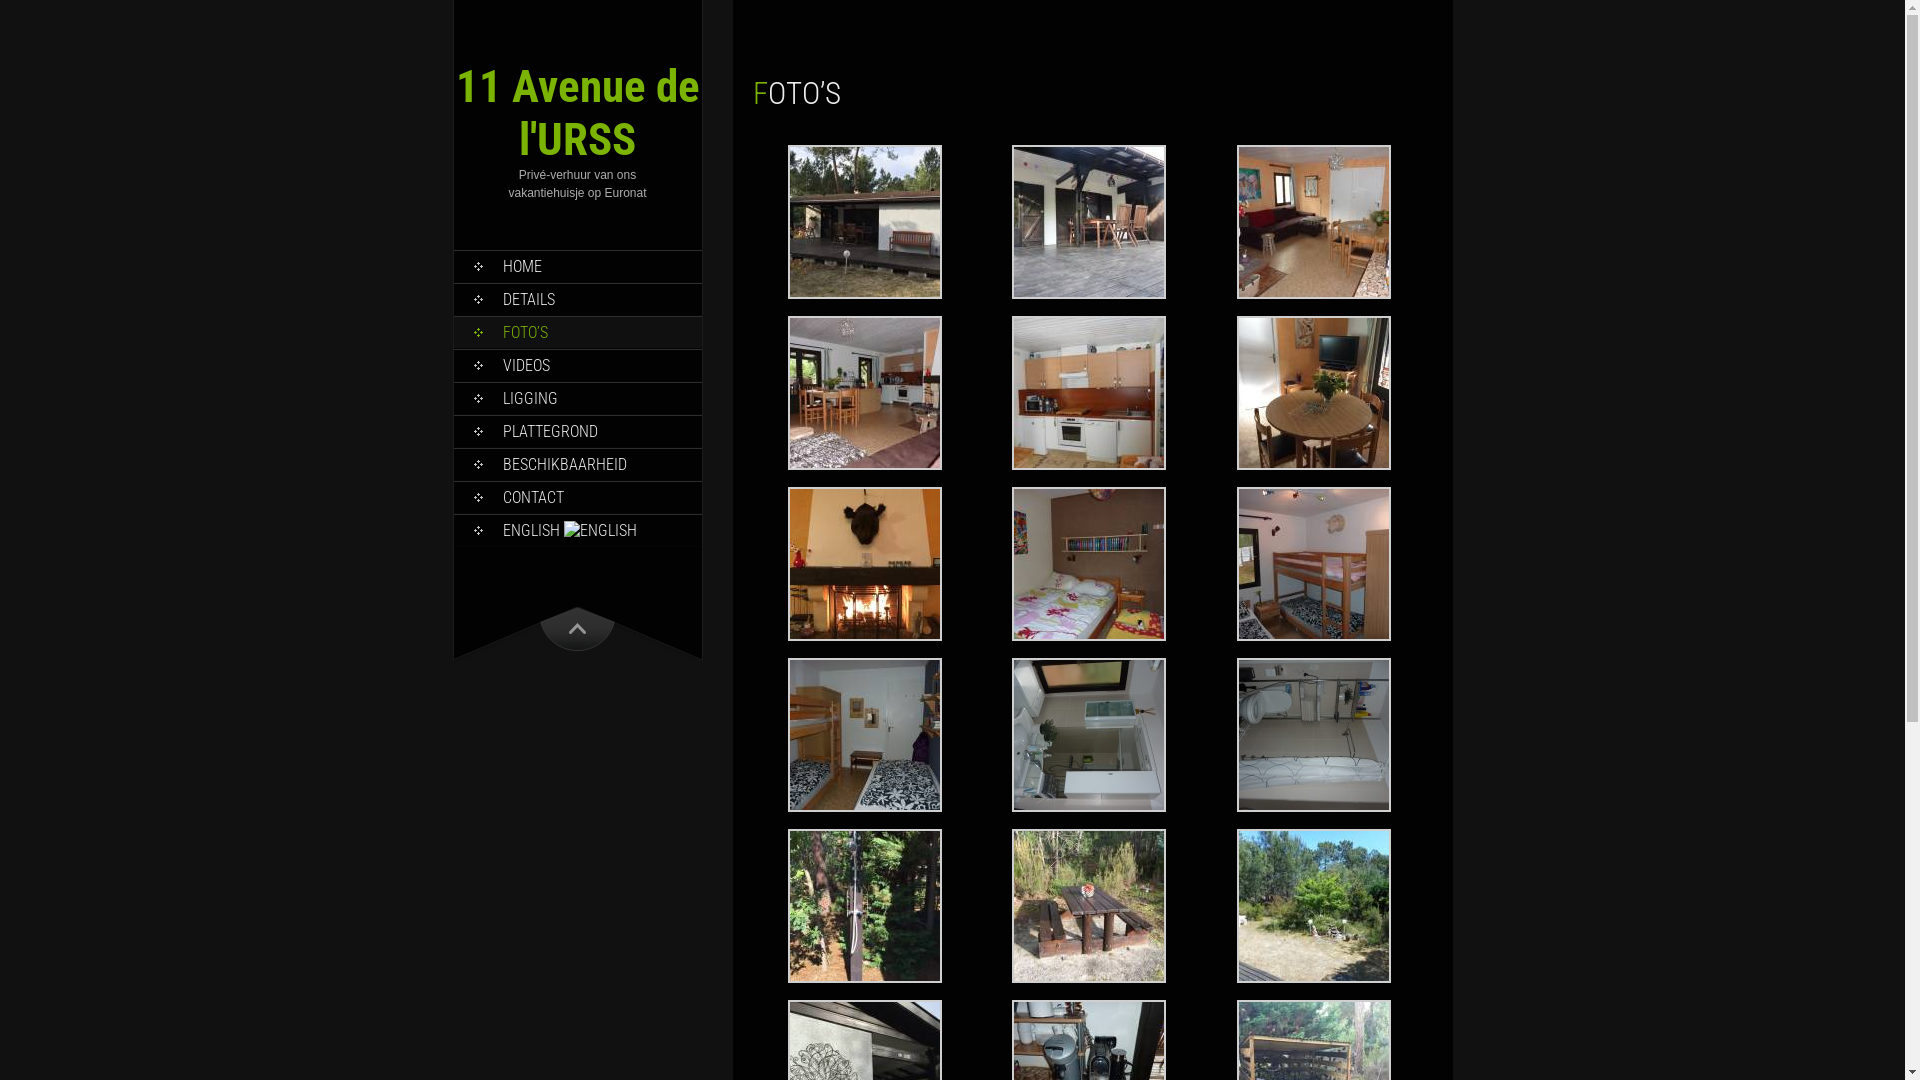 The width and height of the screenshot is (1920, 1080). I want to click on VIDEOS, so click(578, 366).